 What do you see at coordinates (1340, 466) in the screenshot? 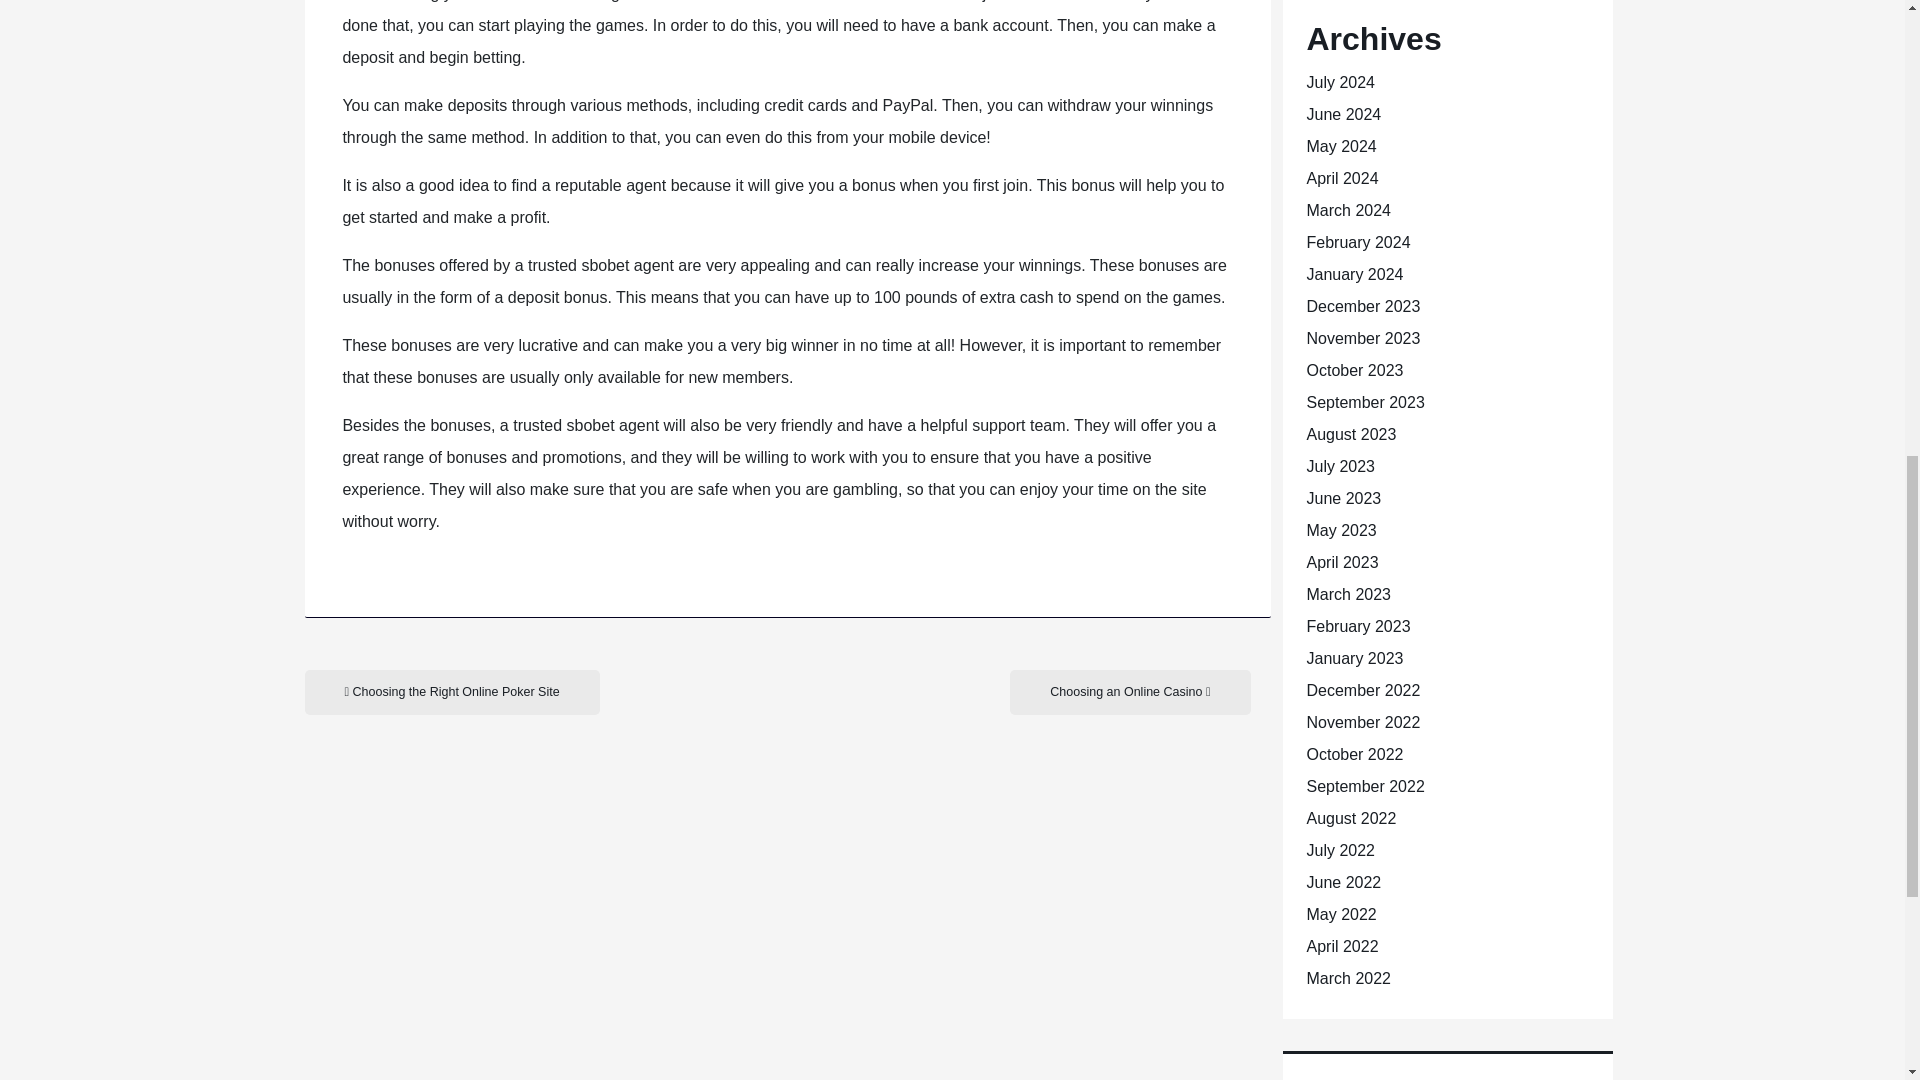
I see `July 2023` at bounding box center [1340, 466].